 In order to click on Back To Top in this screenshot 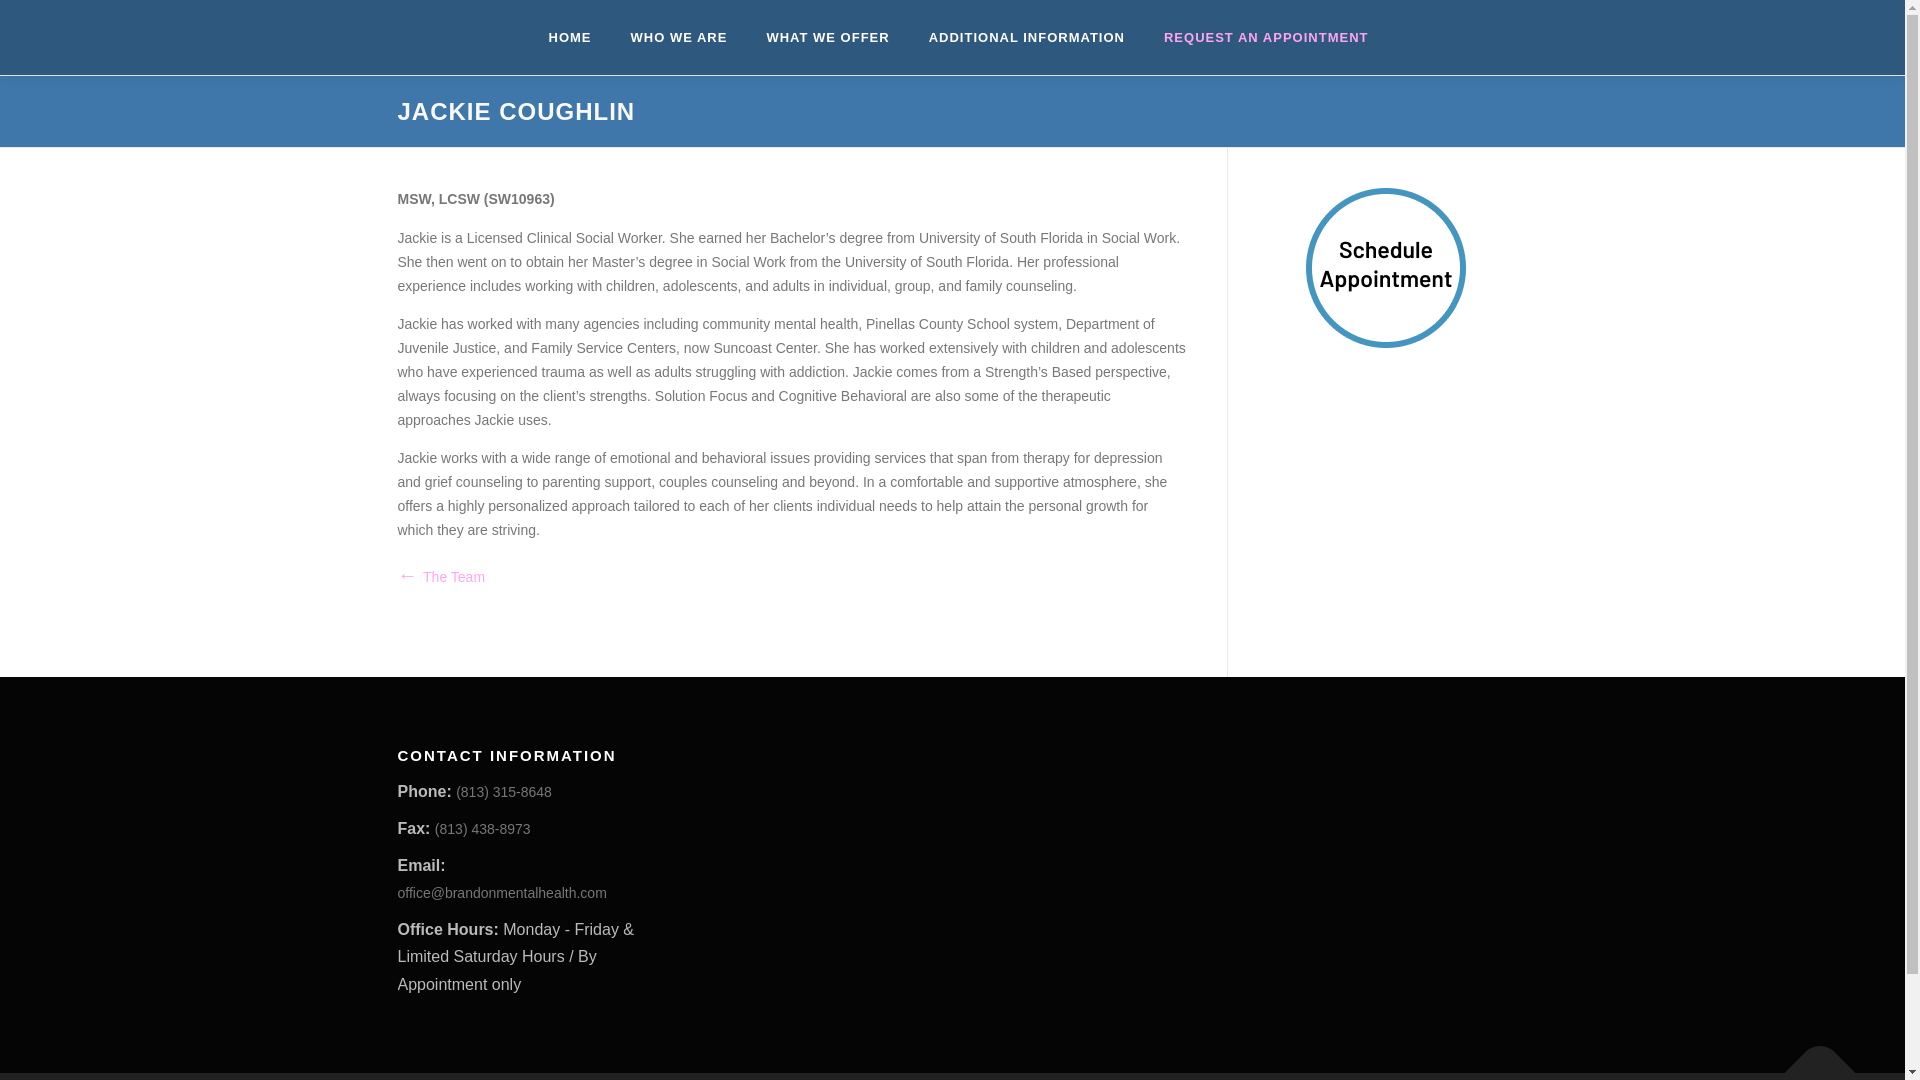, I will do `click(1810, 1058)`.